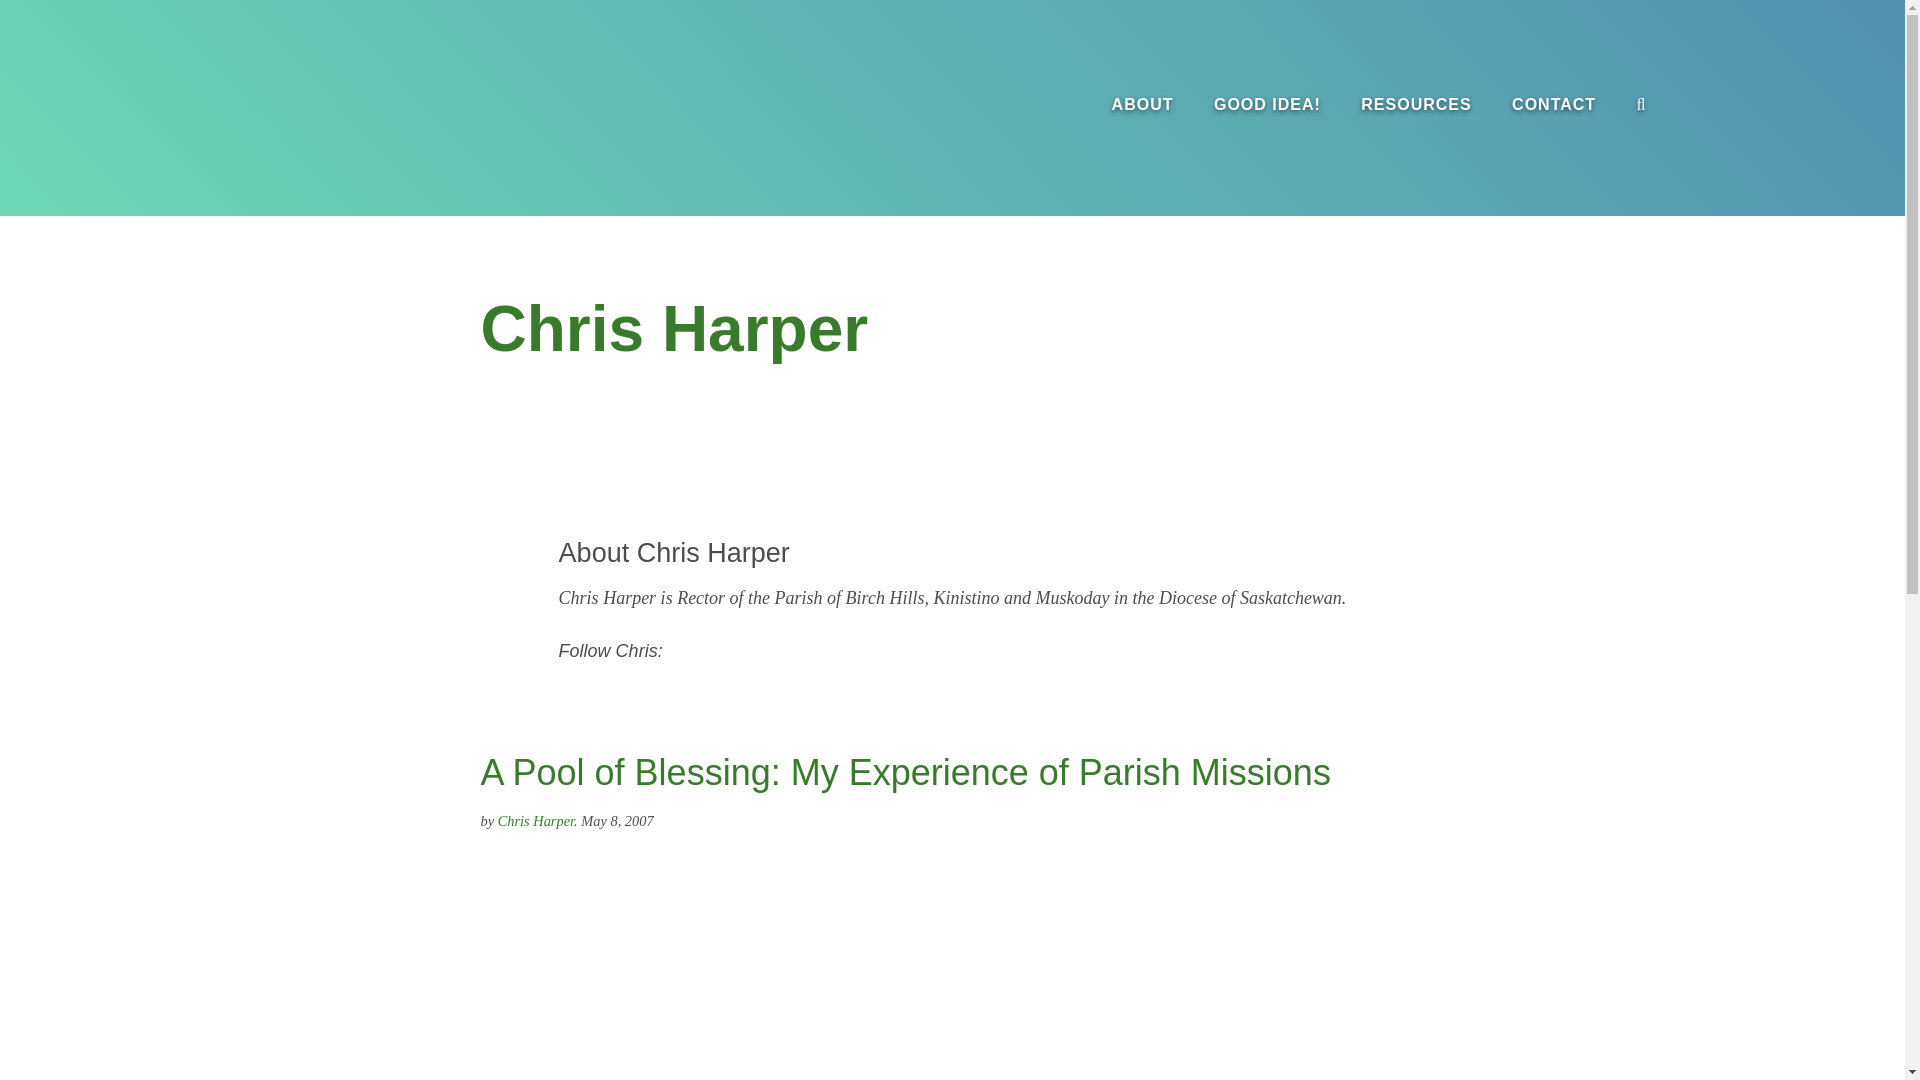 The image size is (1920, 1080). I want to click on ABOUT, so click(1143, 104).